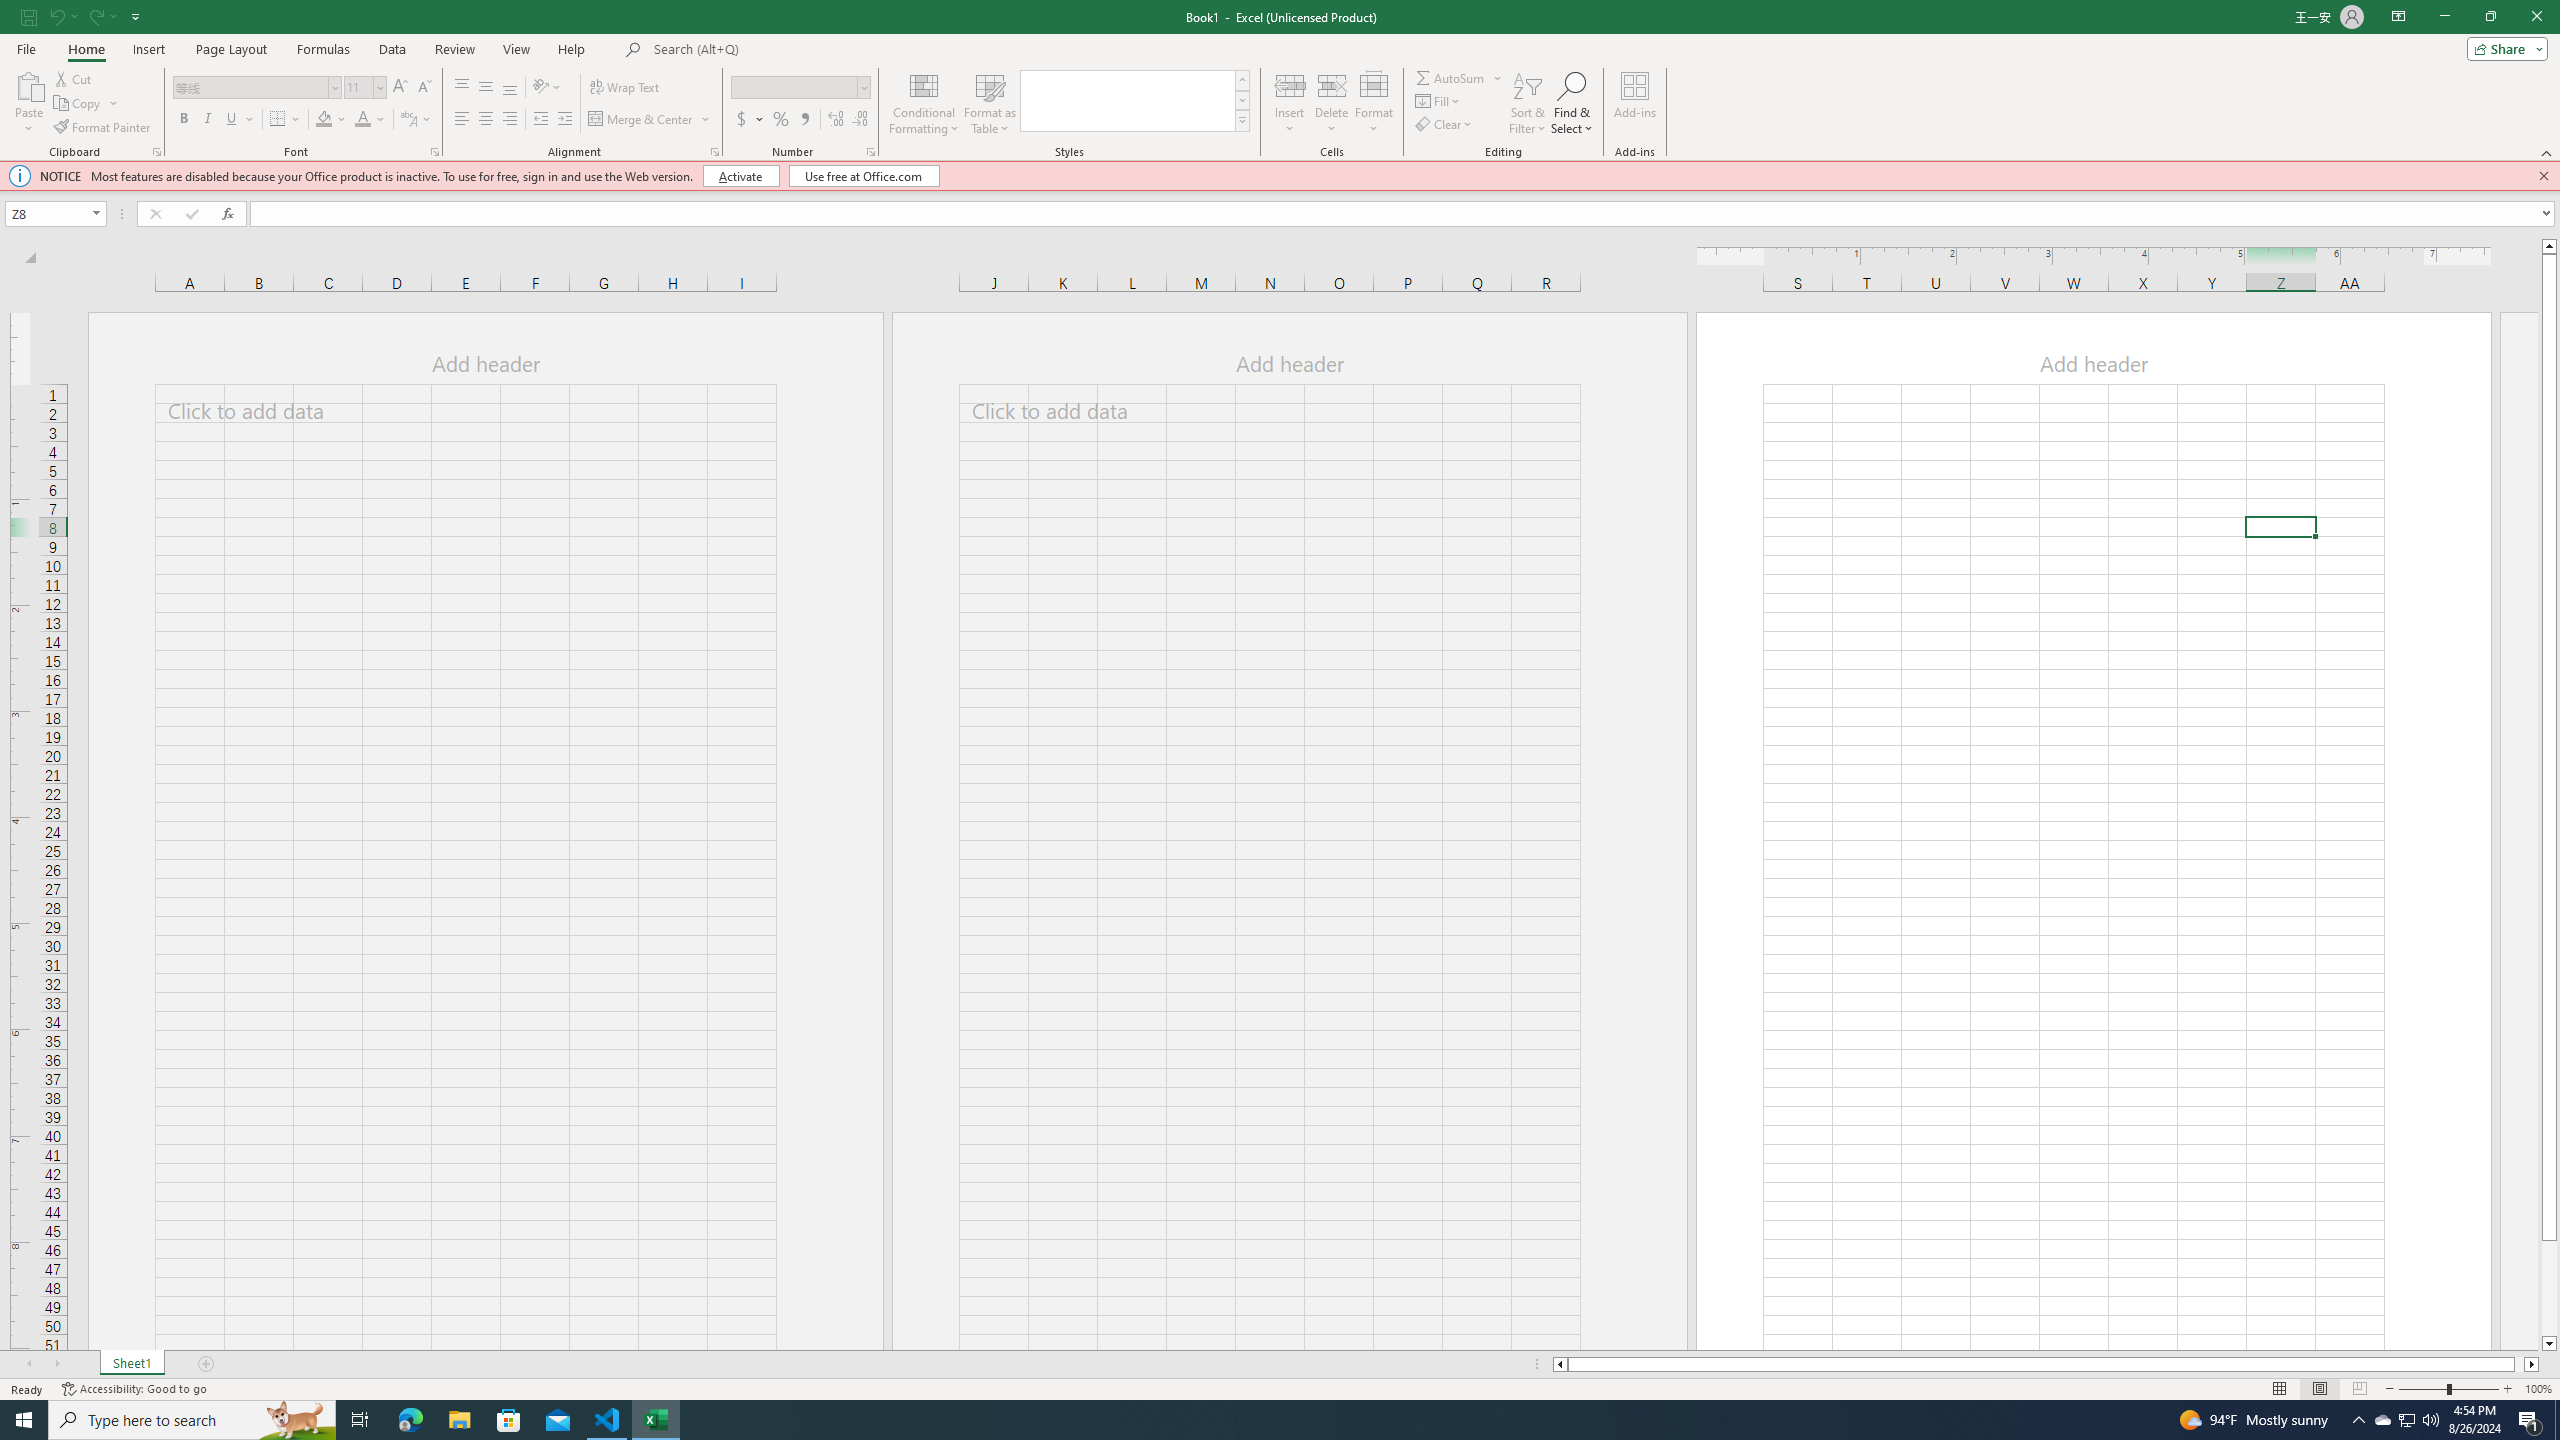 The width and height of the screenshot is (2560, 1440). I want to click on Paste, so click(29, 103).